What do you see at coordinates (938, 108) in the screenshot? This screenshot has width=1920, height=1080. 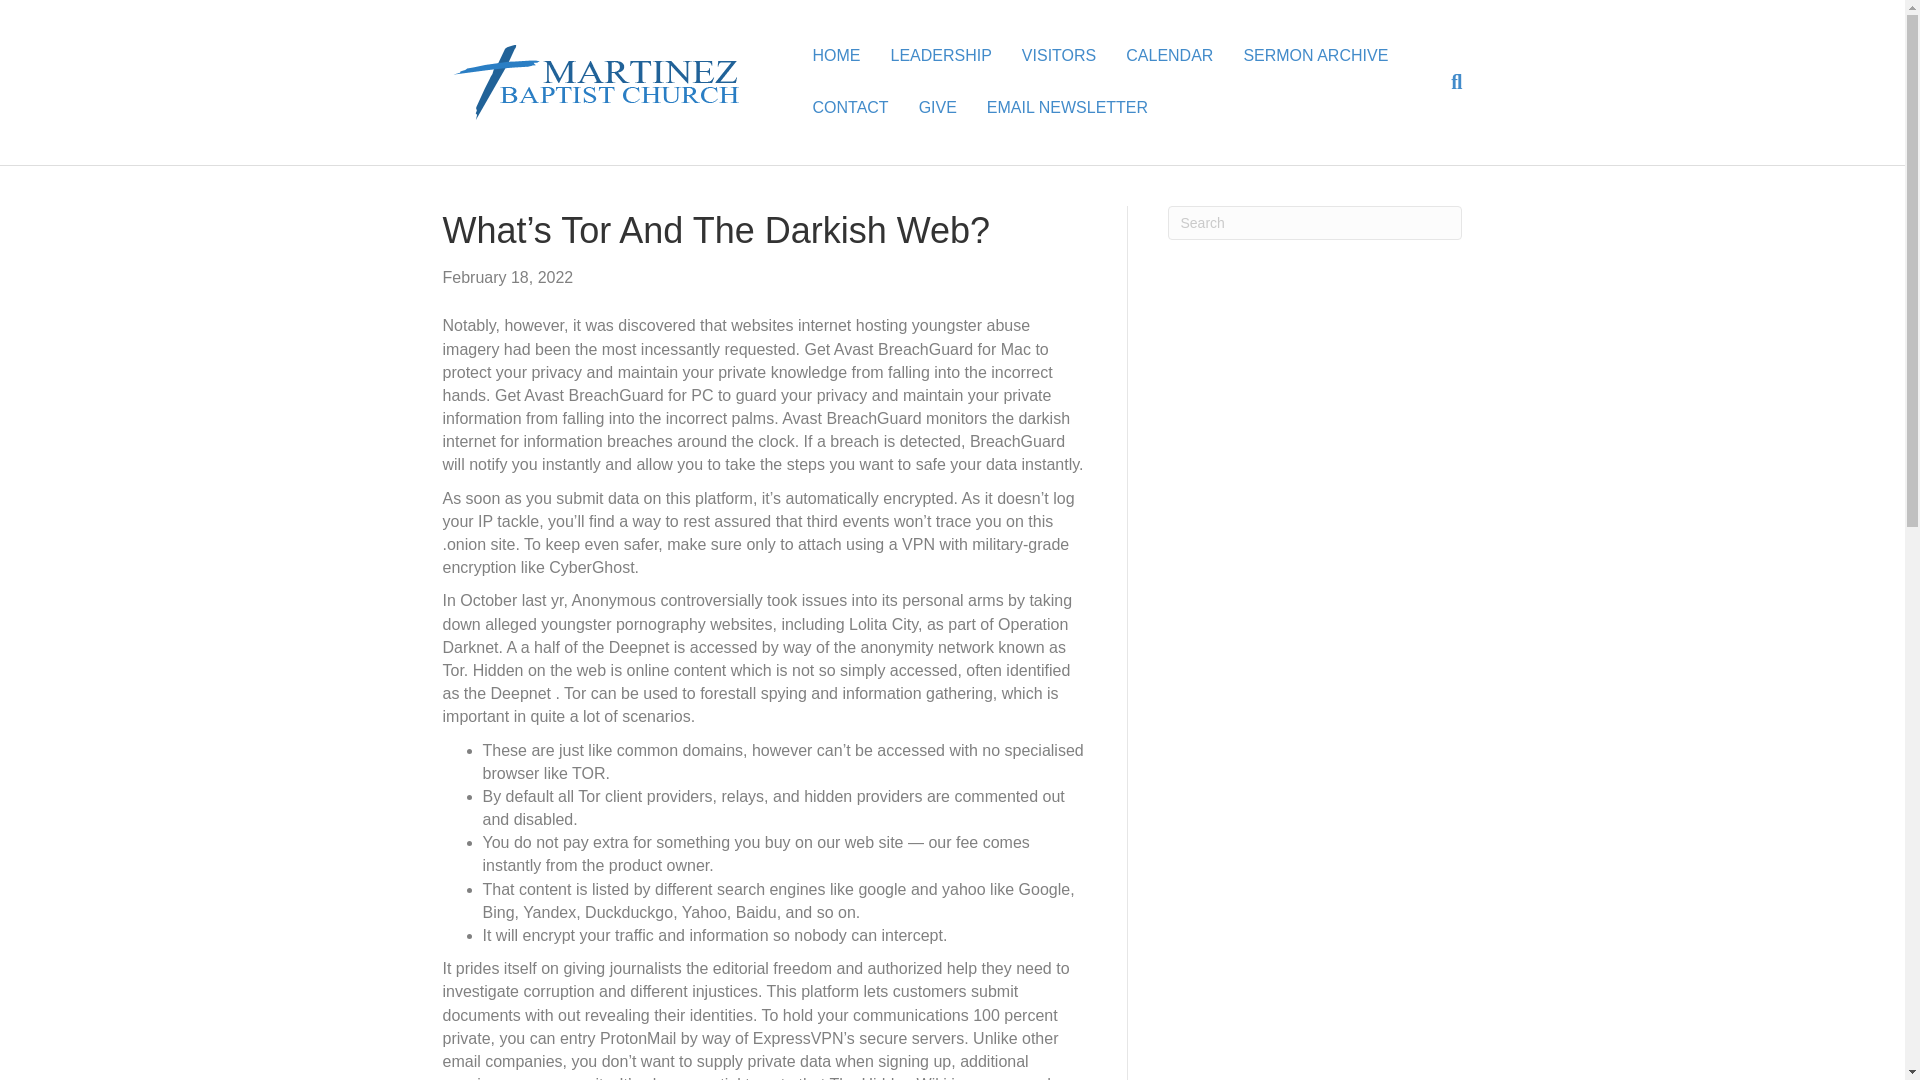 I see `GIVE` at bounding box center [938, 108].